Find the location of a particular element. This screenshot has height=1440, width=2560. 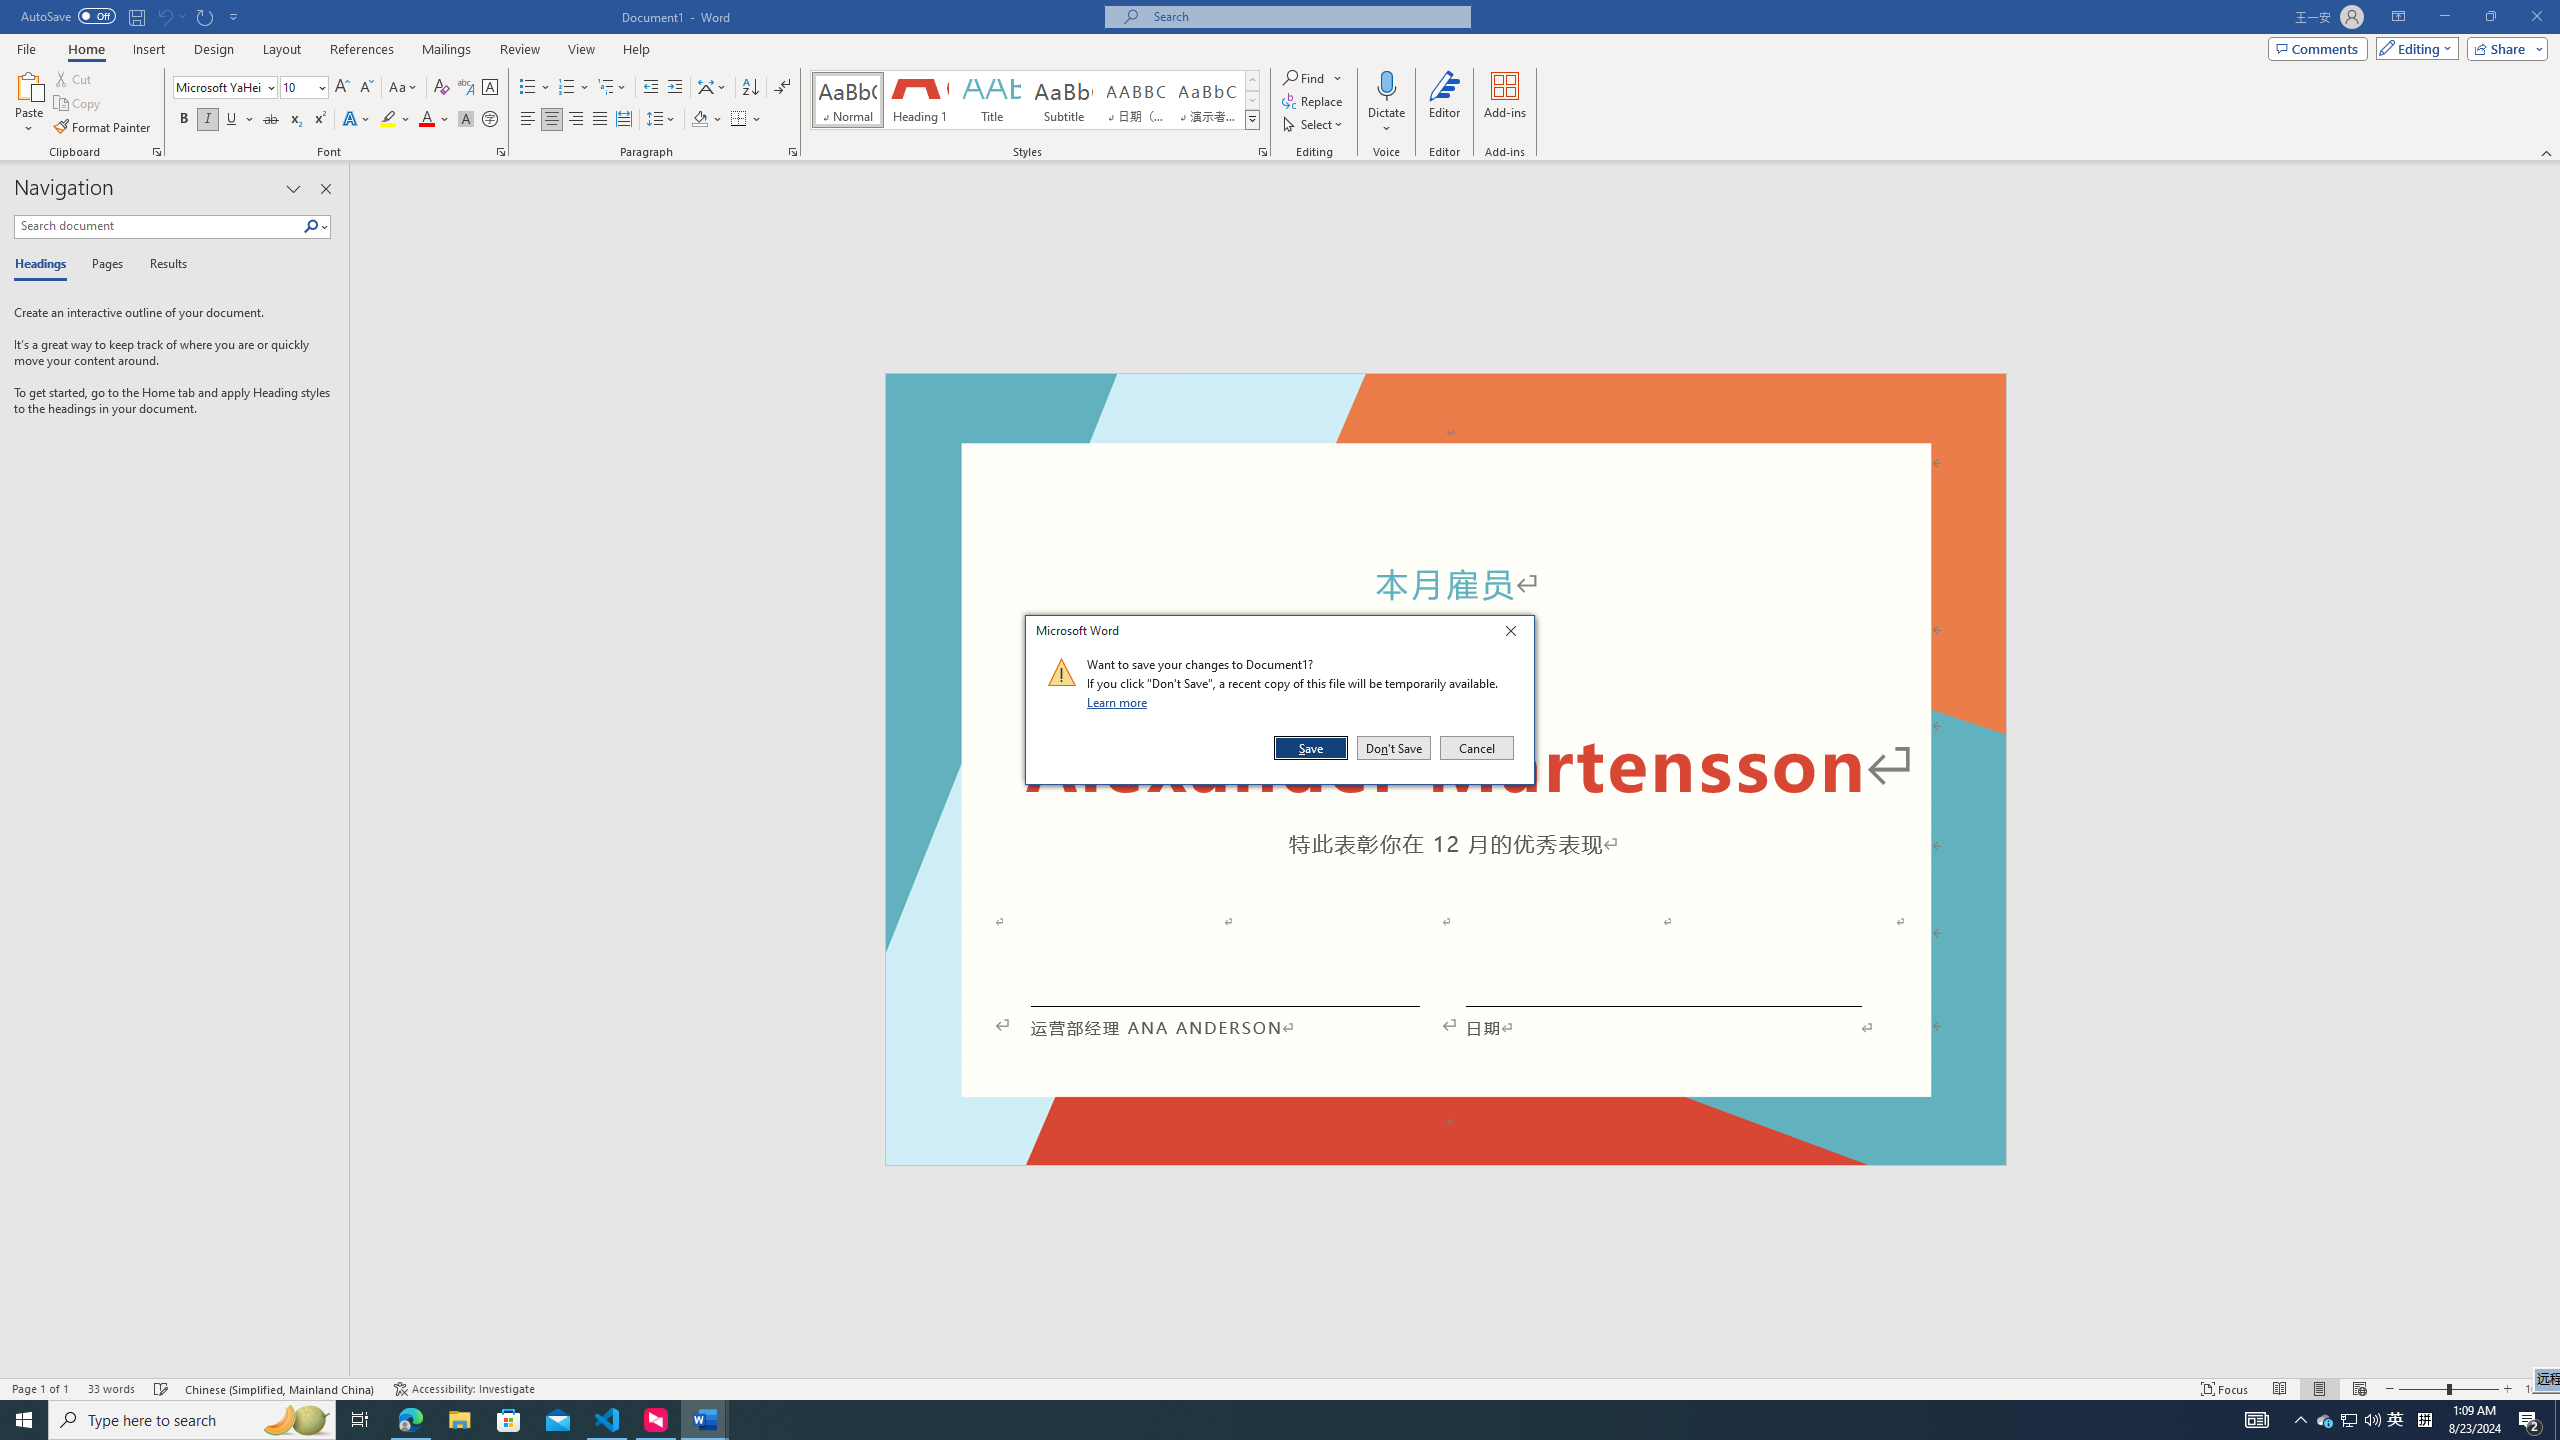

Strikethrough is located at coordinates (608, 1420).